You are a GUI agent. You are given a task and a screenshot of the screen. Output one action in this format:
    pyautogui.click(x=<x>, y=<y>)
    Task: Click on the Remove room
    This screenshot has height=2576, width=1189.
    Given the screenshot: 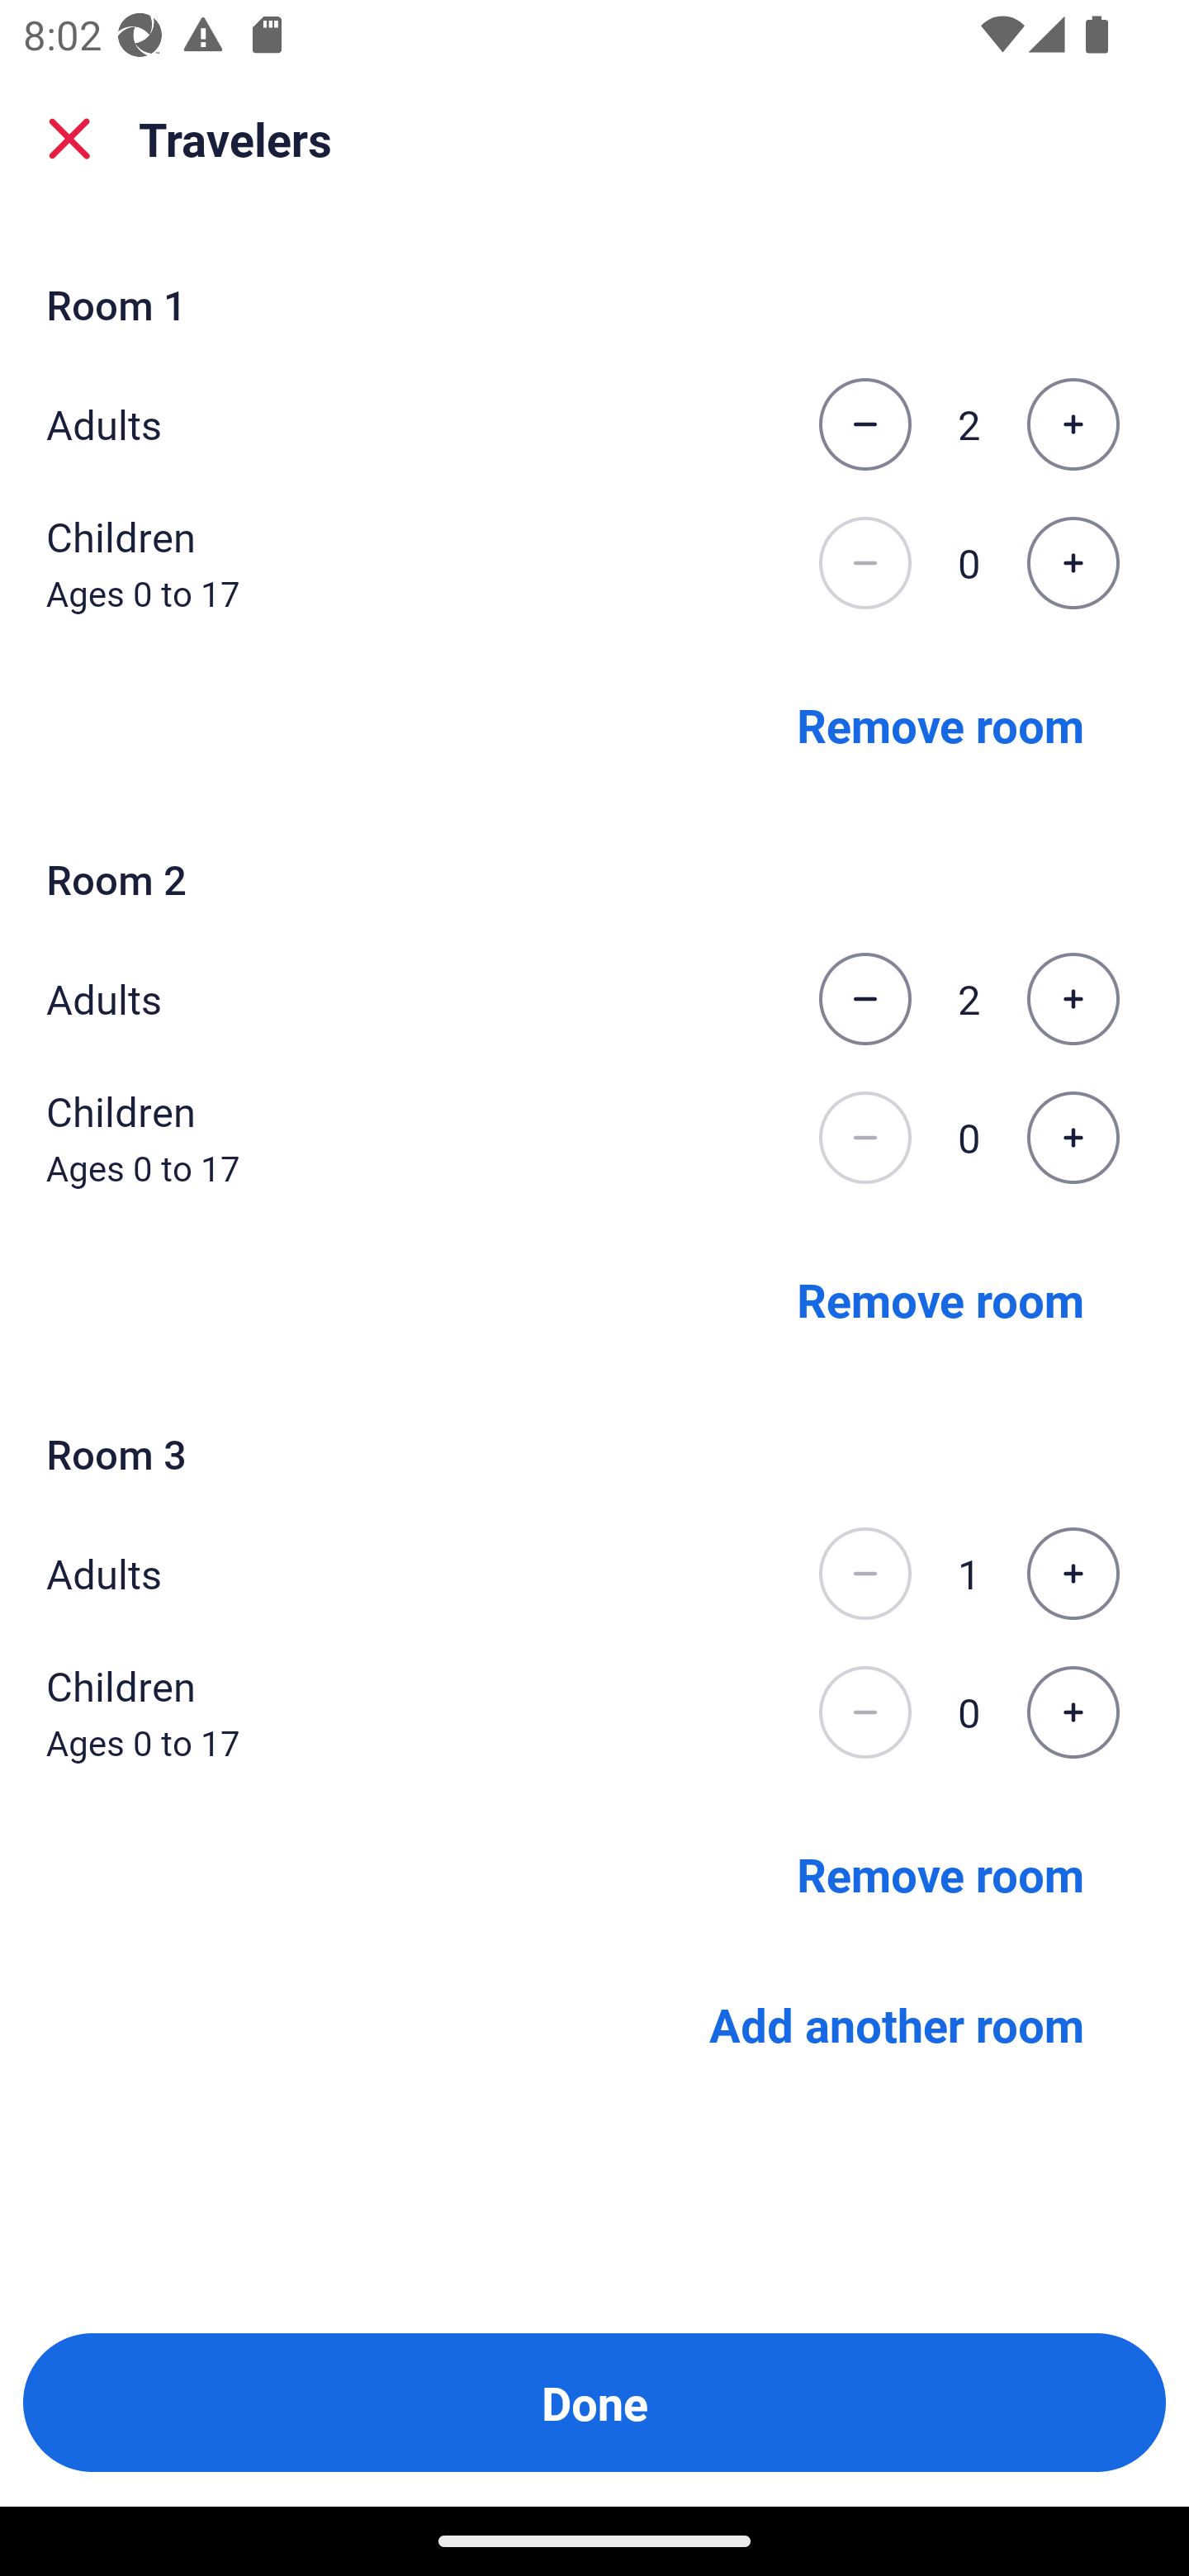 What is the action you would take?
    pyautogui.click(x=940, y=1300)
    